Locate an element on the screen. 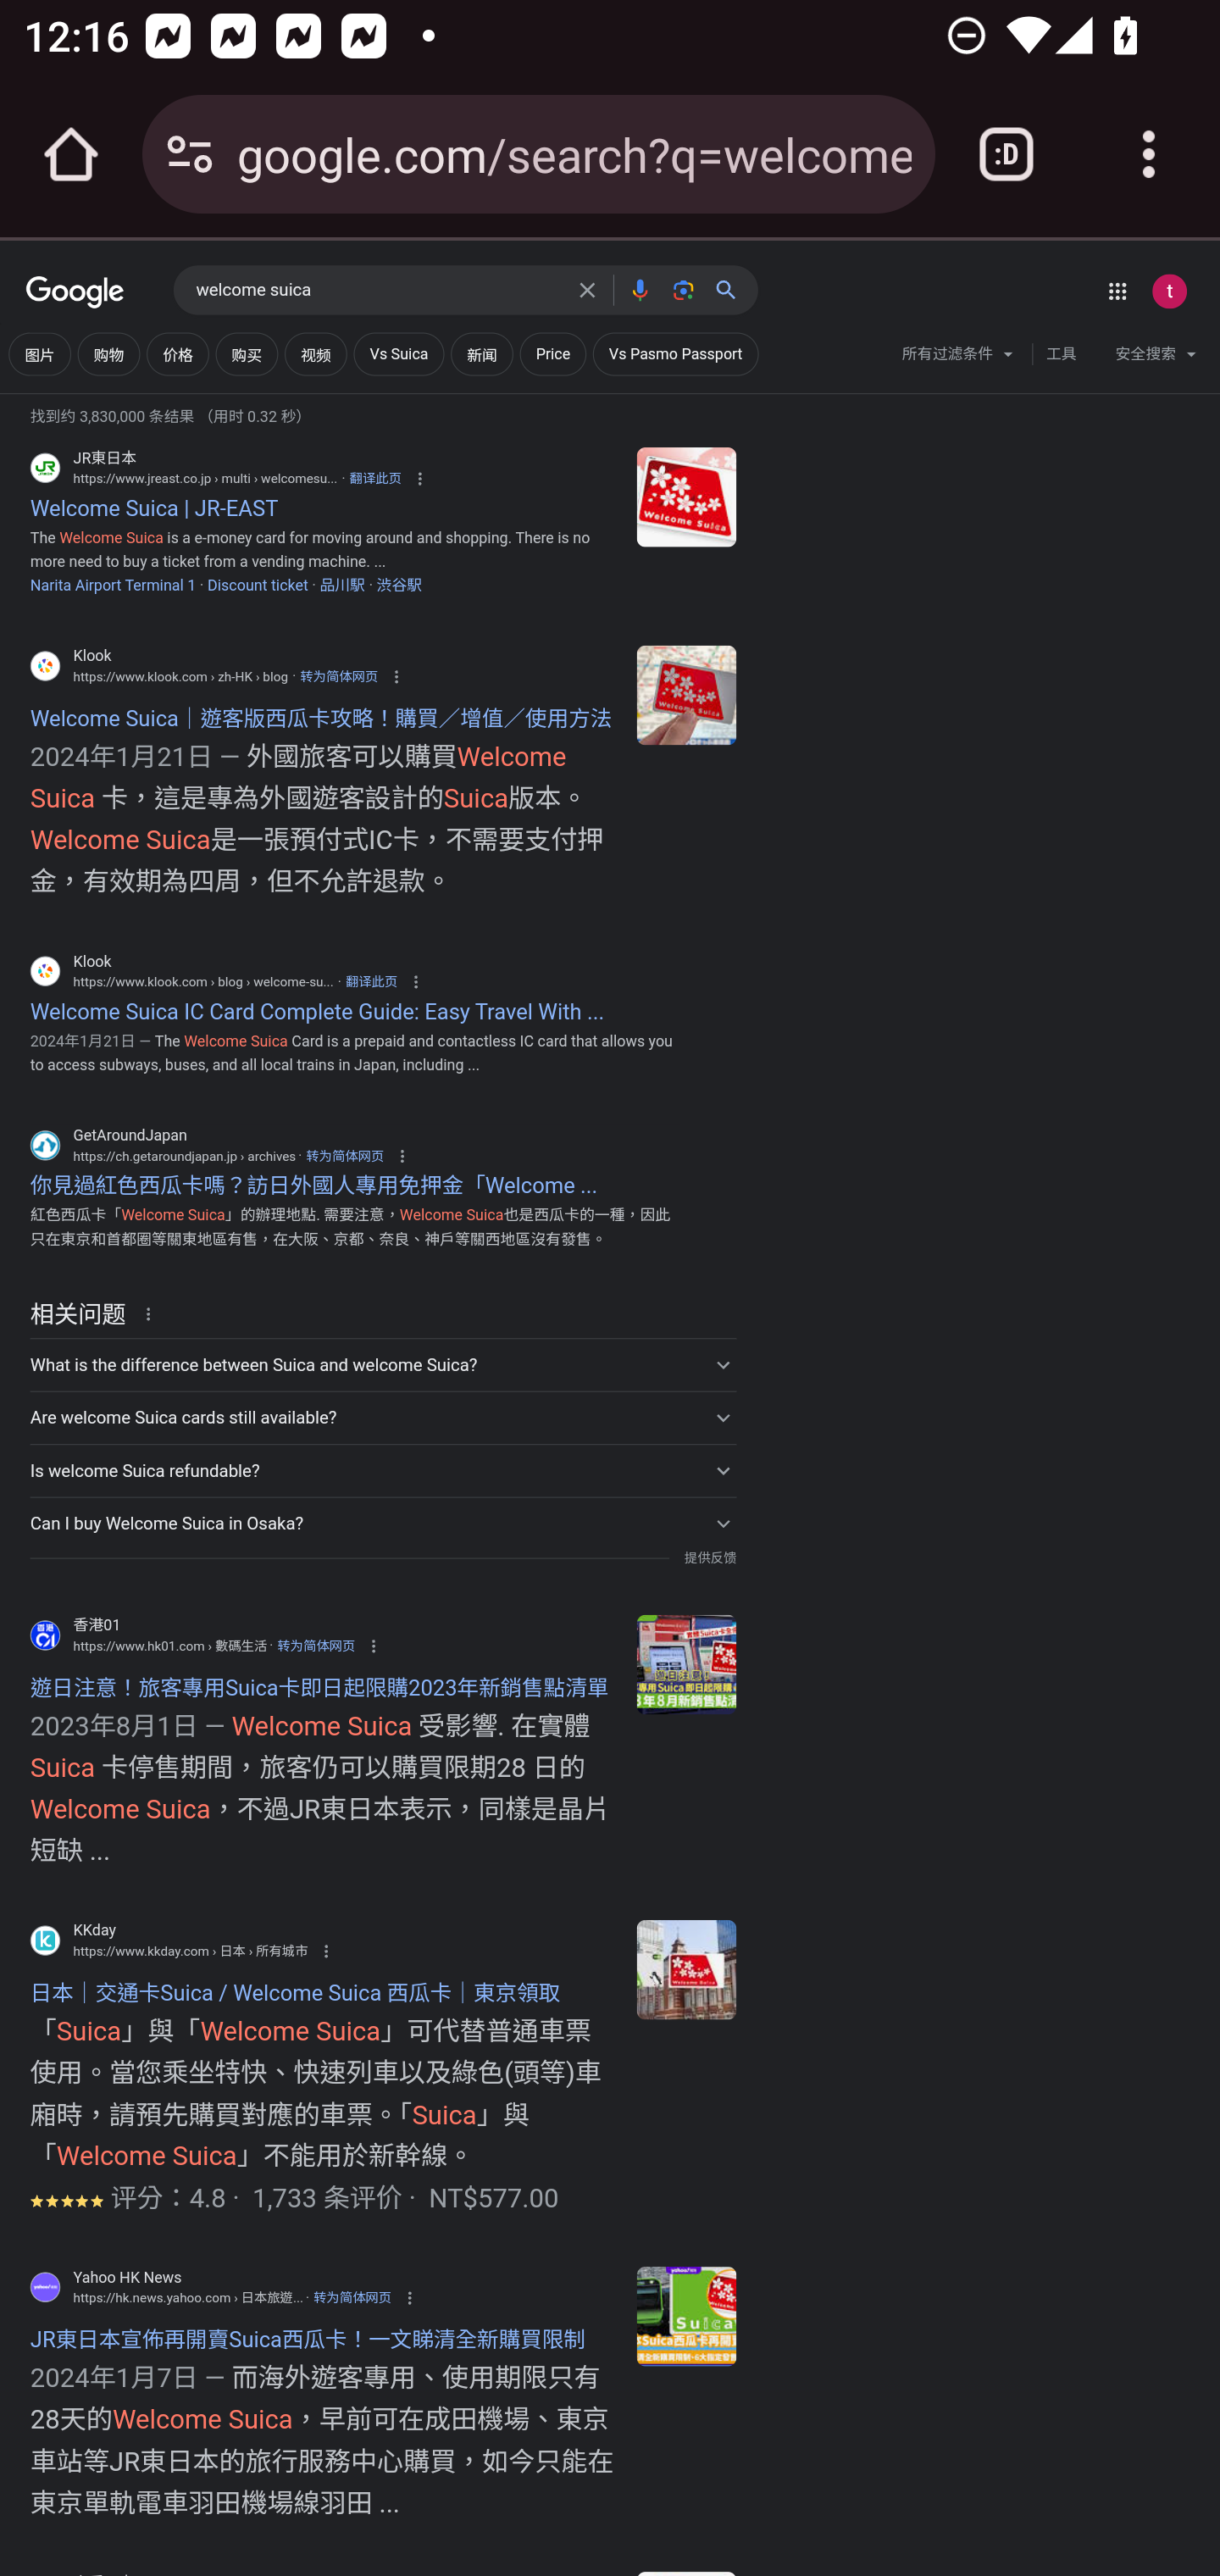 This screenshot has width=1220, height=2576. 添加“Vs Pasmo Passport” Vs Pasmo Passport is located at coordinates (674, 354).